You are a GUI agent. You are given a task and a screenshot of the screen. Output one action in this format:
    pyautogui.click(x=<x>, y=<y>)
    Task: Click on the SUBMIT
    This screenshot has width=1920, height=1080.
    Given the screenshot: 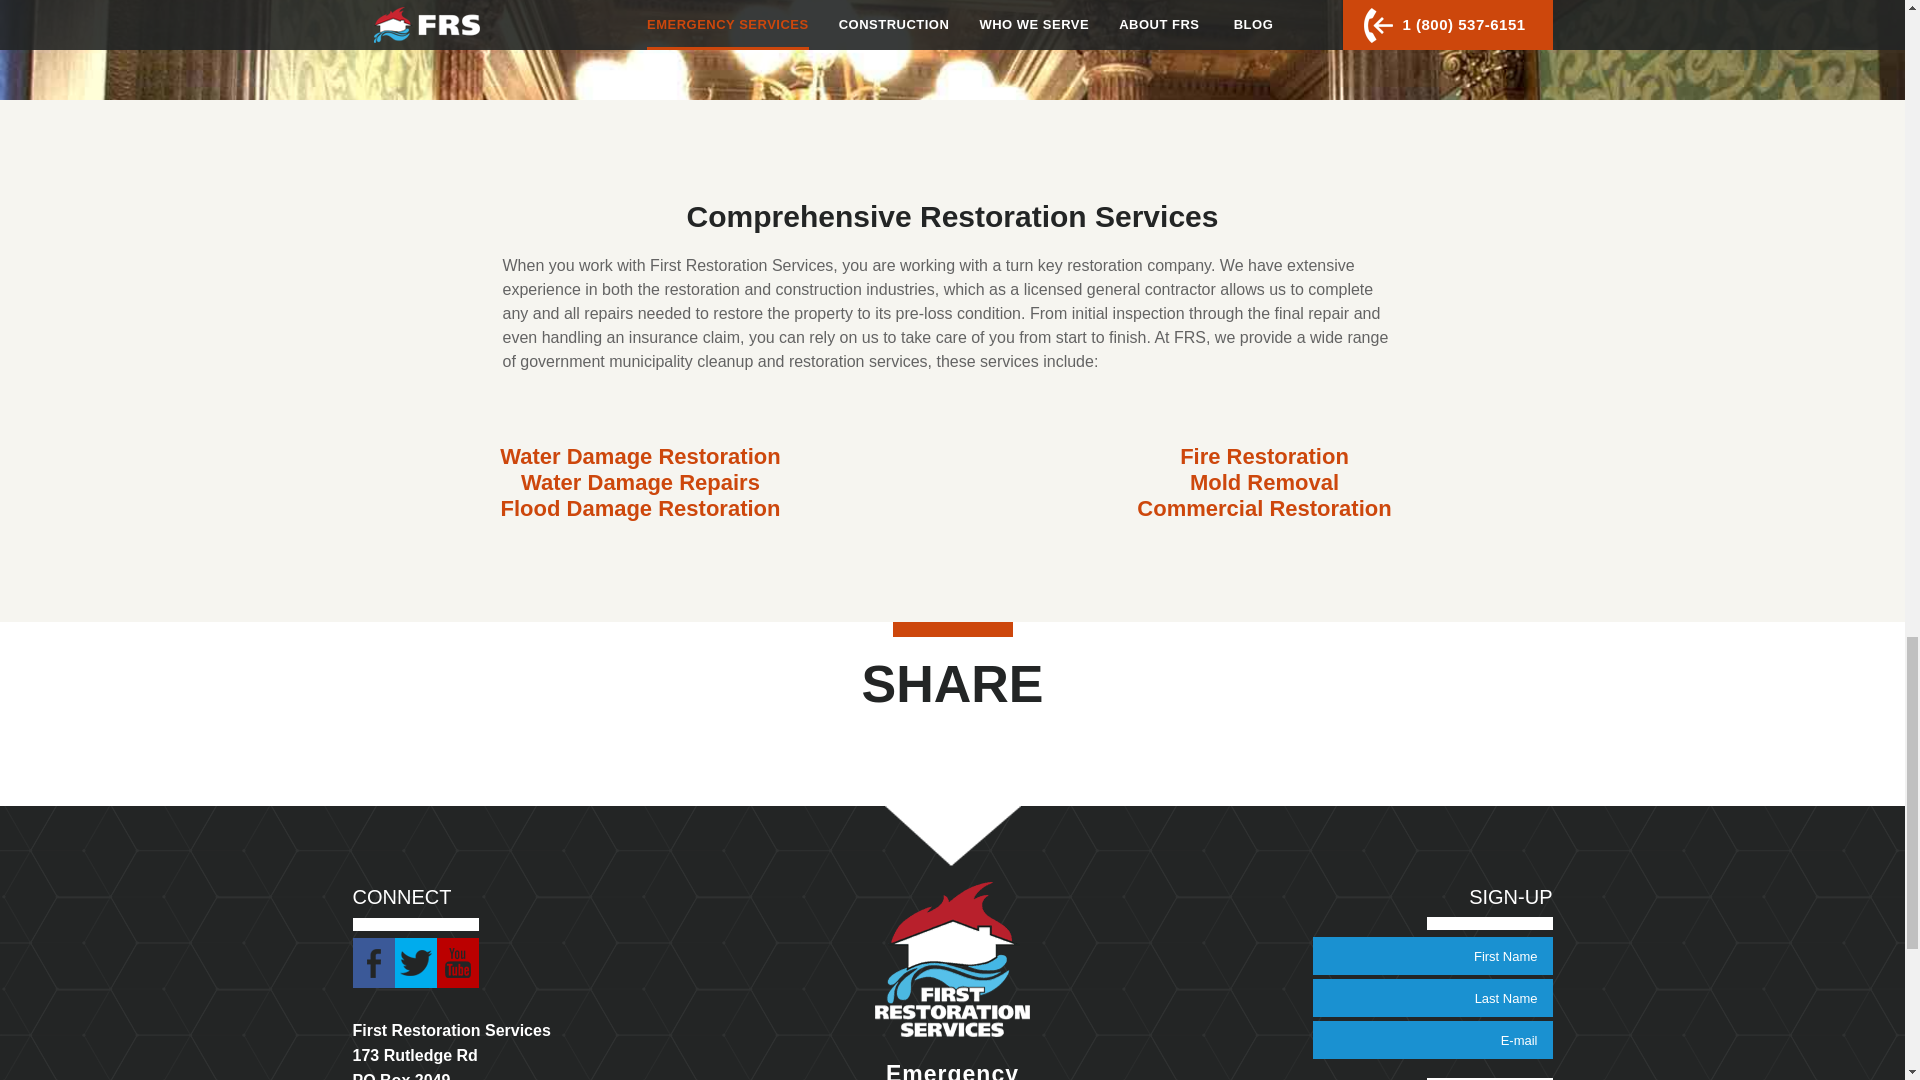 What is the action you would take?
    pyautogui.click(x=1488, y=1078)
    